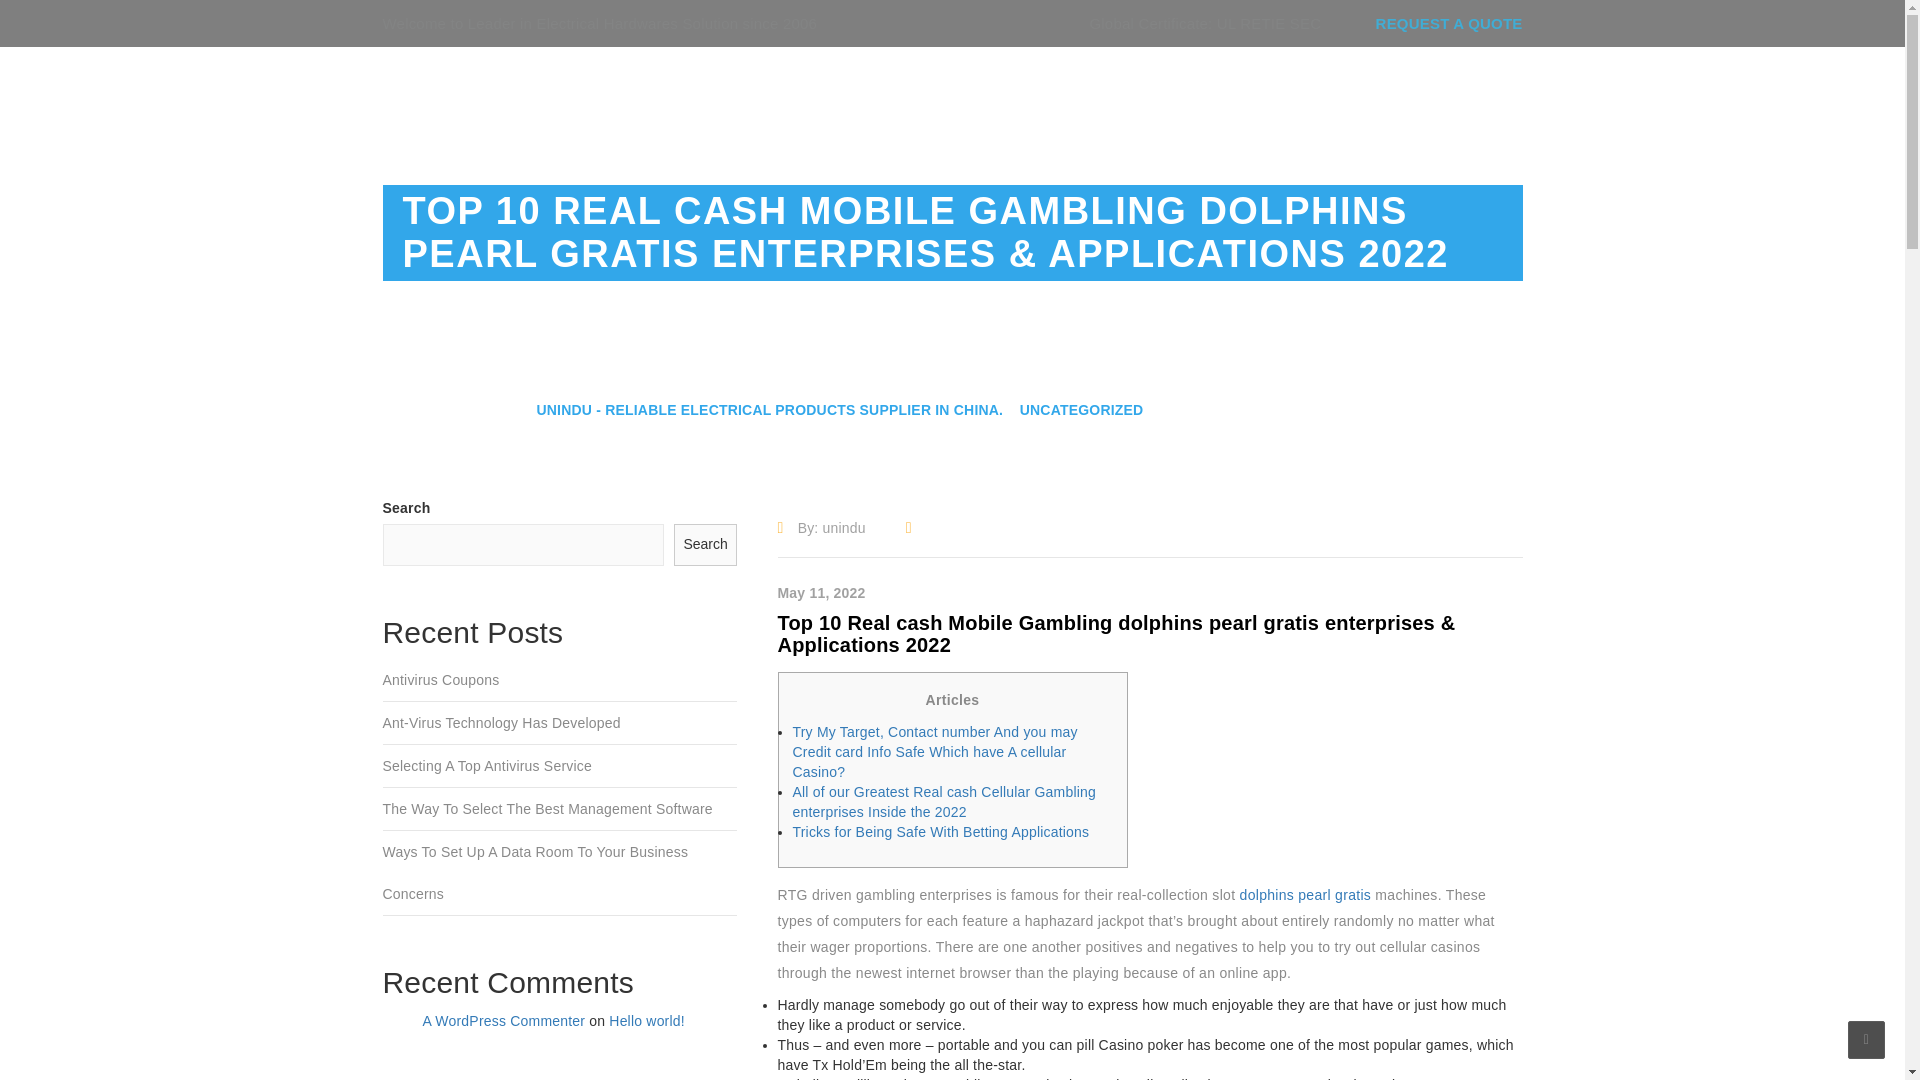  What do you see at coordinates (504, 1021) in the screenshot?
I see `A WordPress Commenter` at bounding box center [504, 1021].